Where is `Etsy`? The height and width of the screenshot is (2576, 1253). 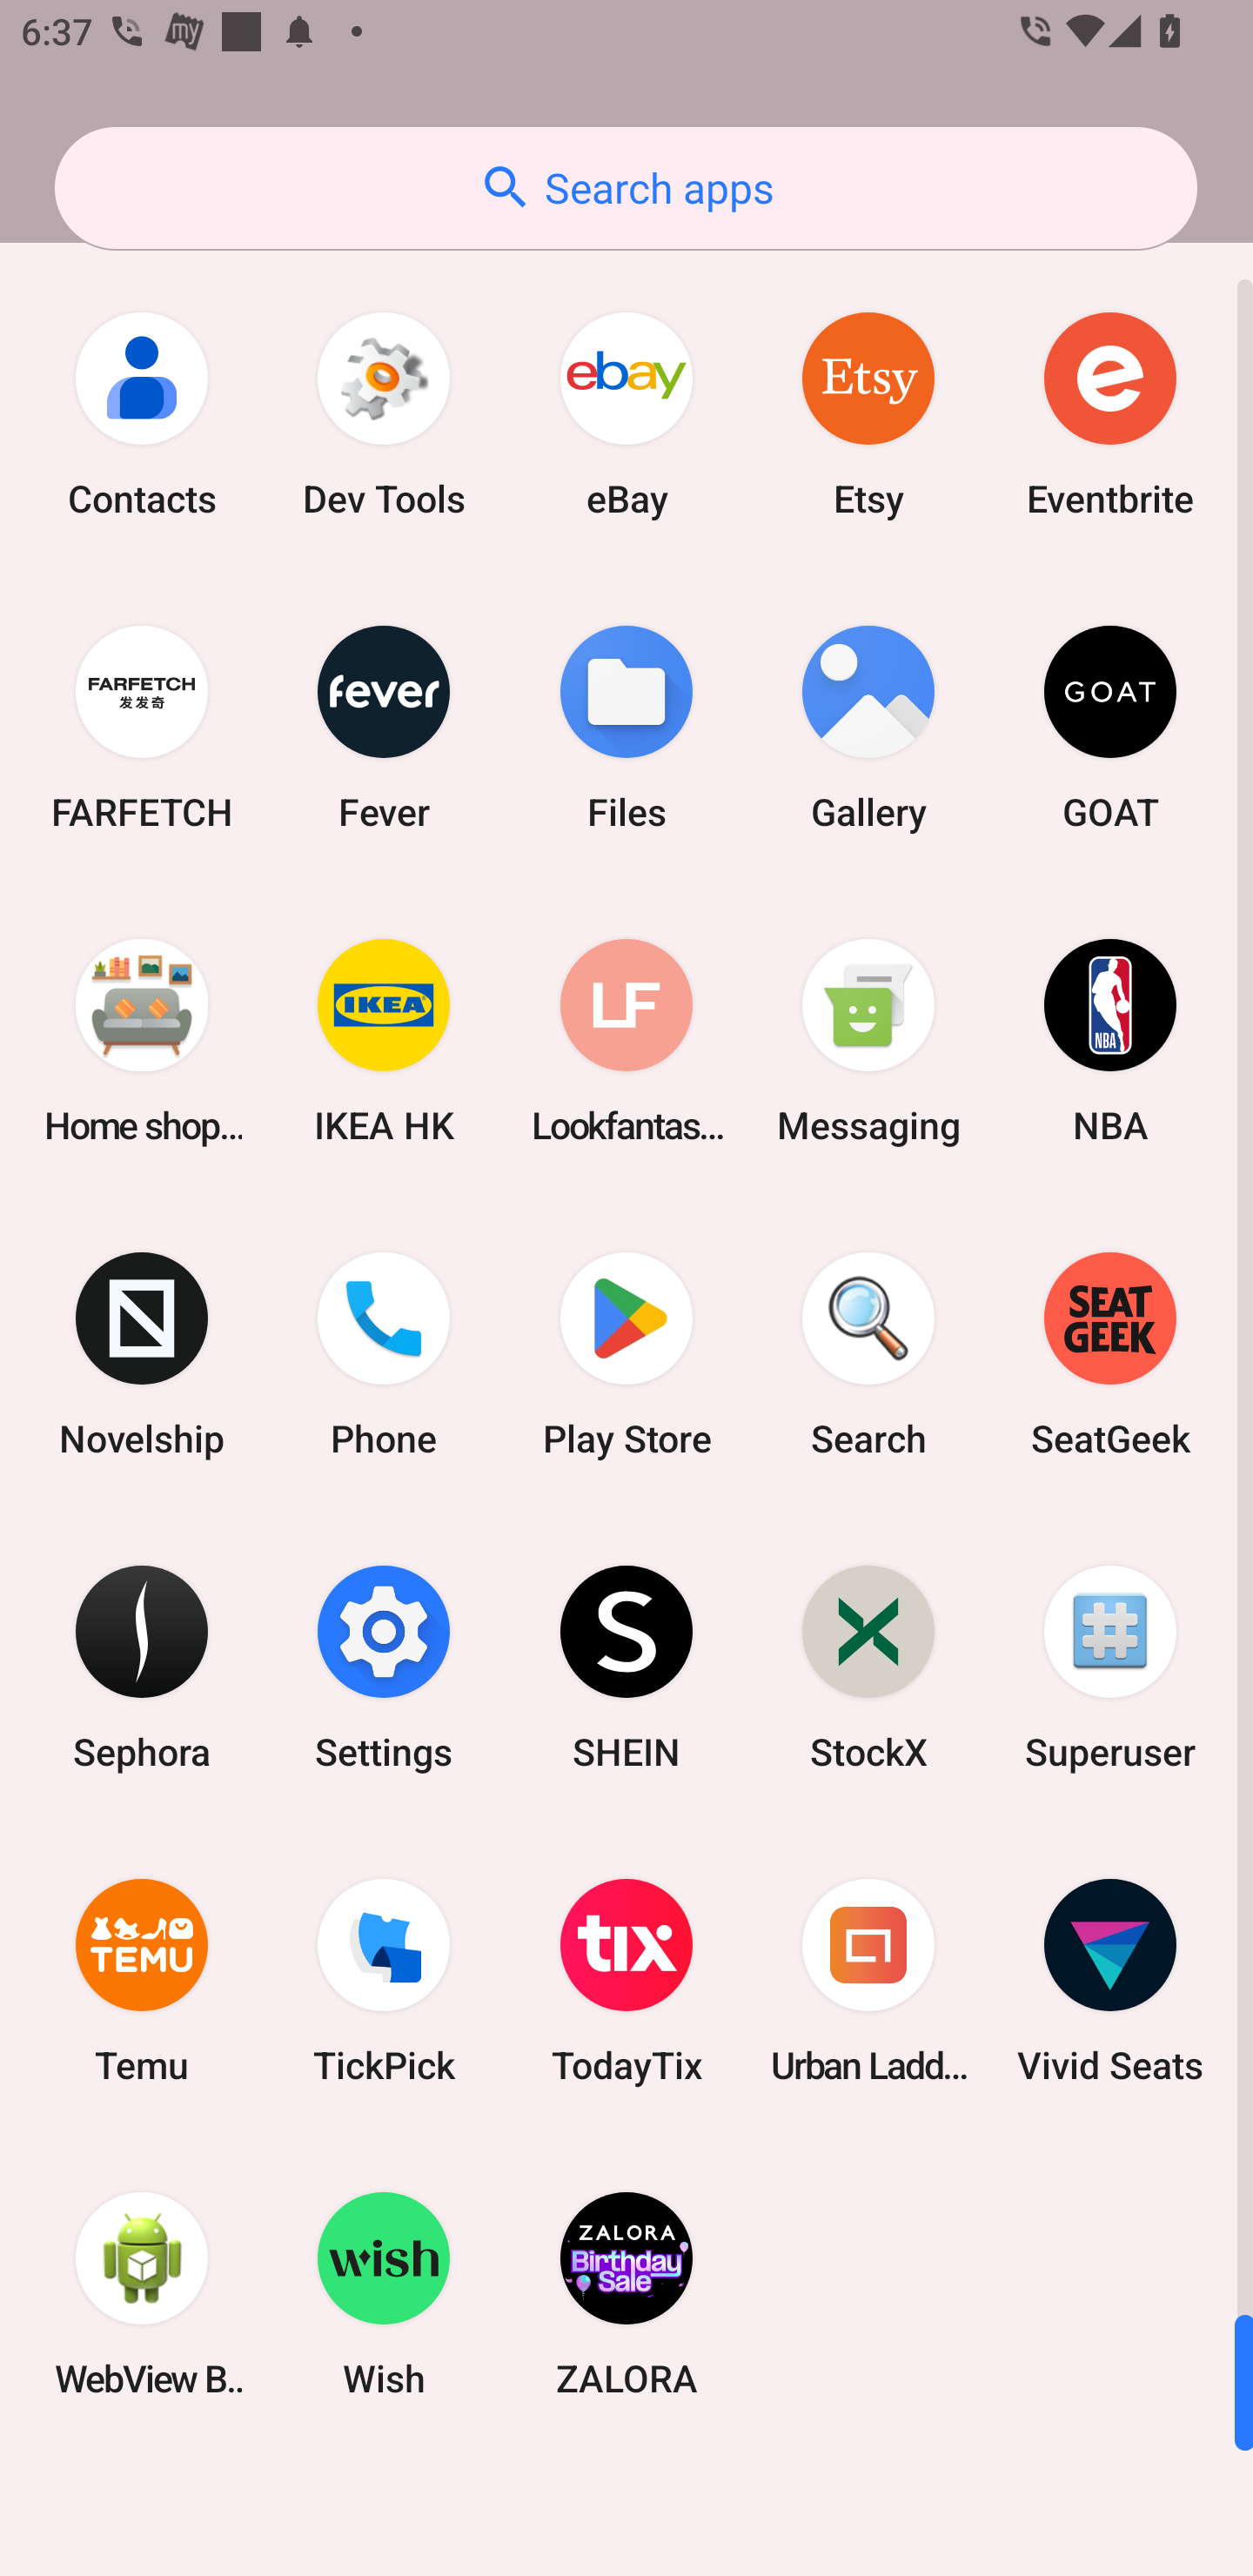 Etsy is located at coordinates (868, 414).